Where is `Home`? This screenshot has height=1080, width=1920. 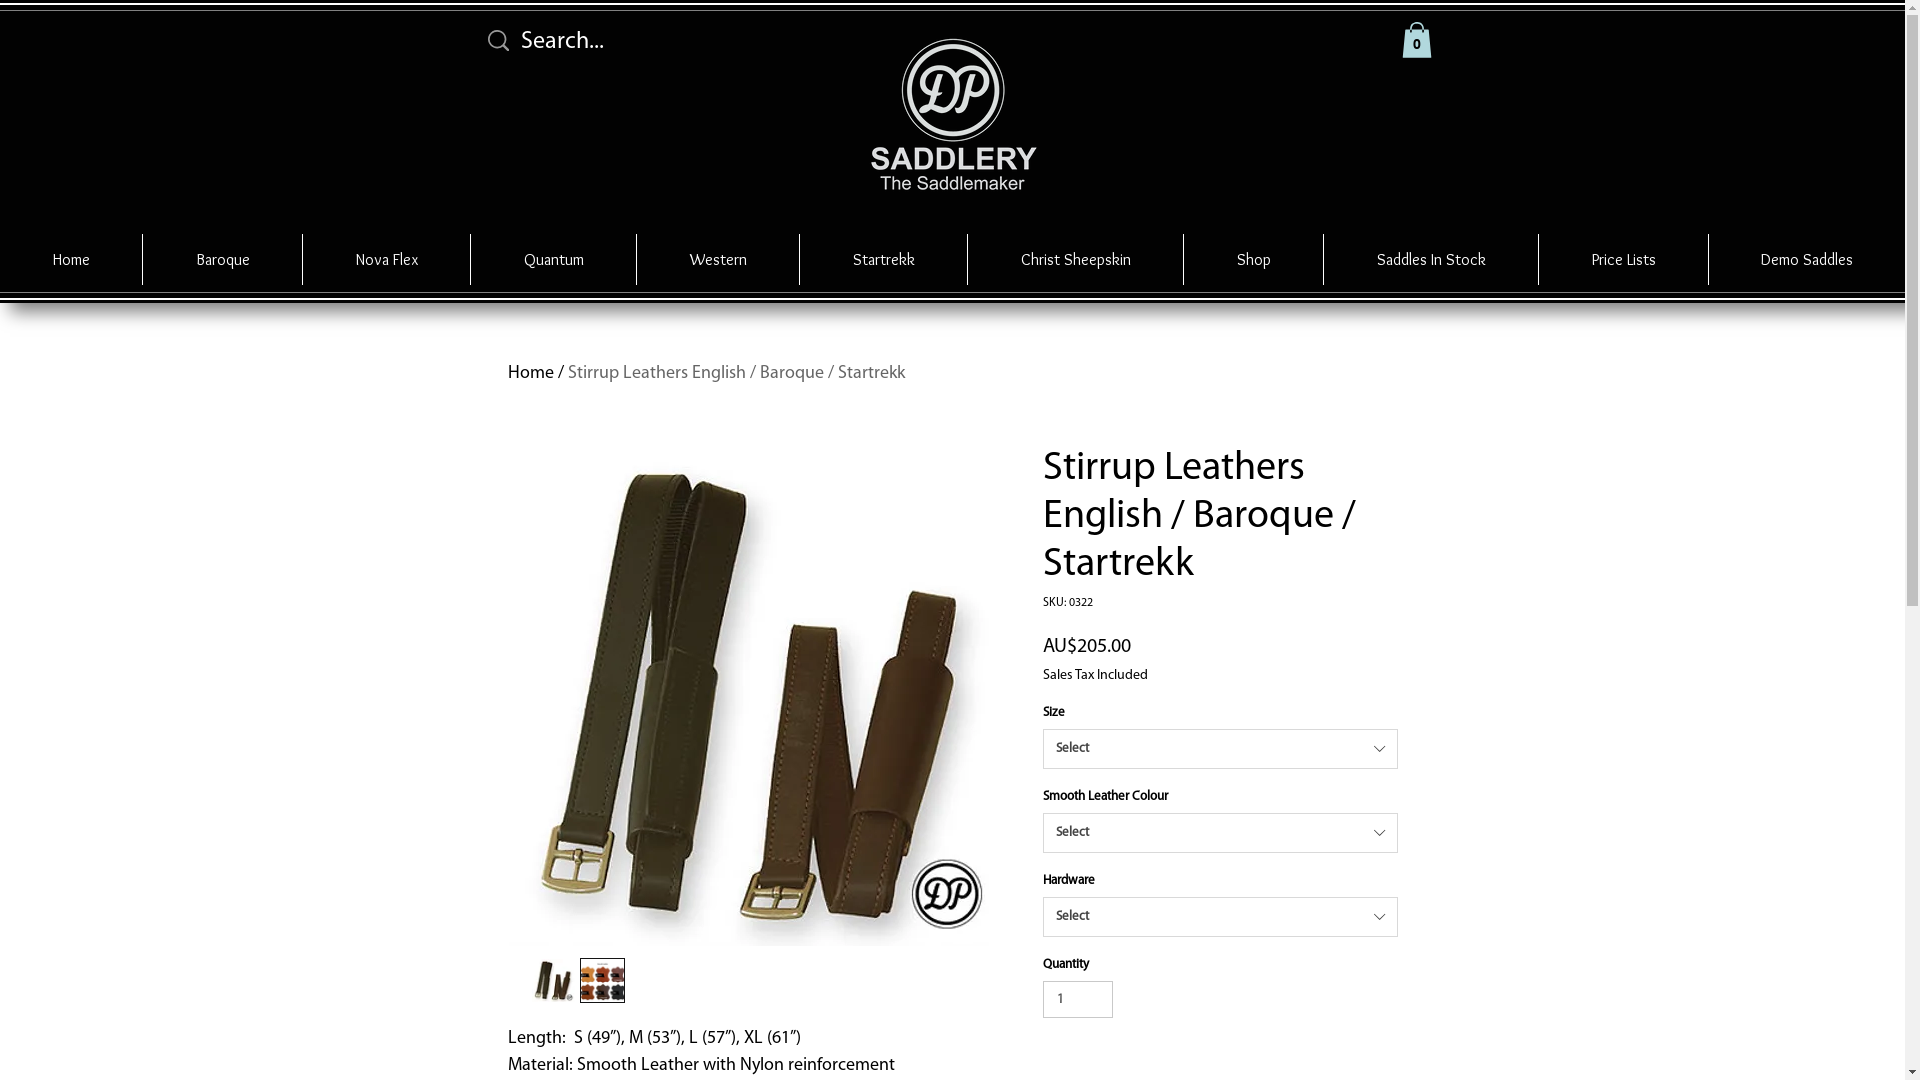
Home is located at coordinates (71, 260).